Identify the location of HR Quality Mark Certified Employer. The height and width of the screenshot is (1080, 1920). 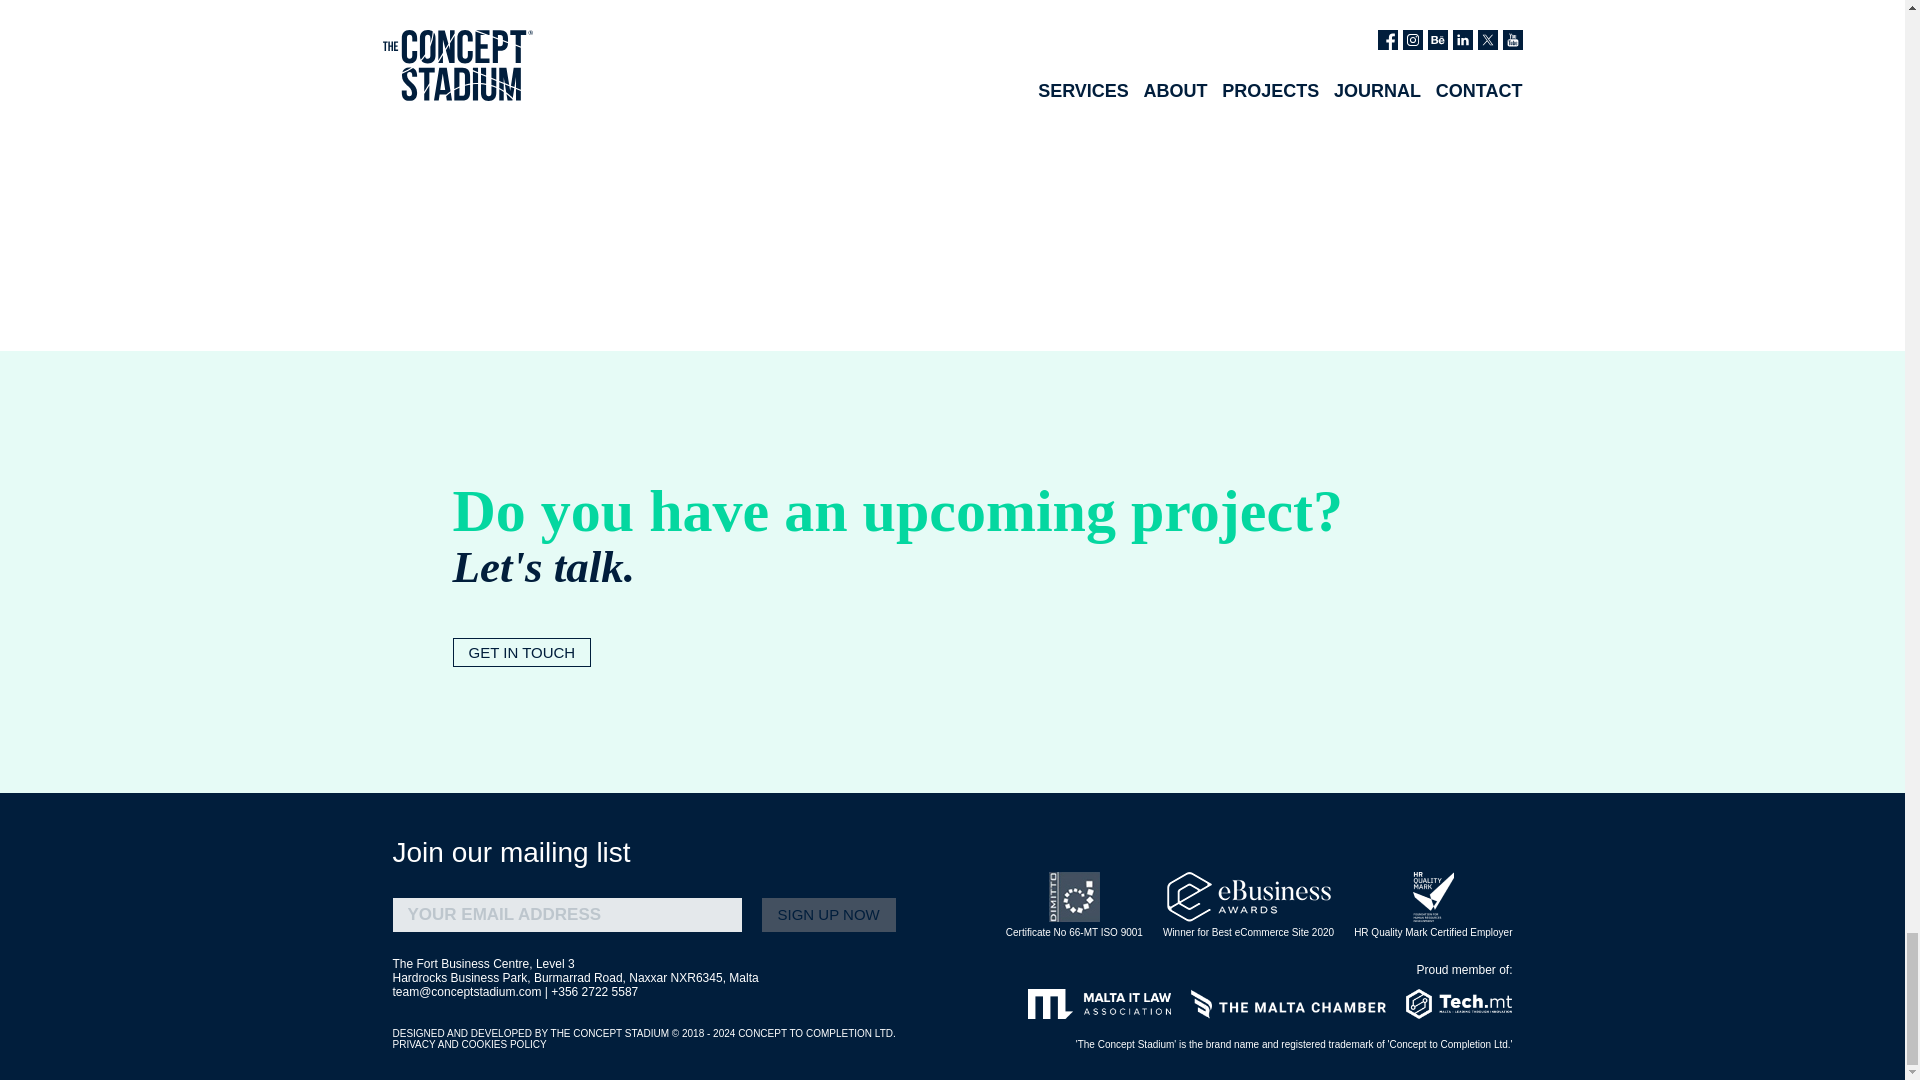
(1432, 904).